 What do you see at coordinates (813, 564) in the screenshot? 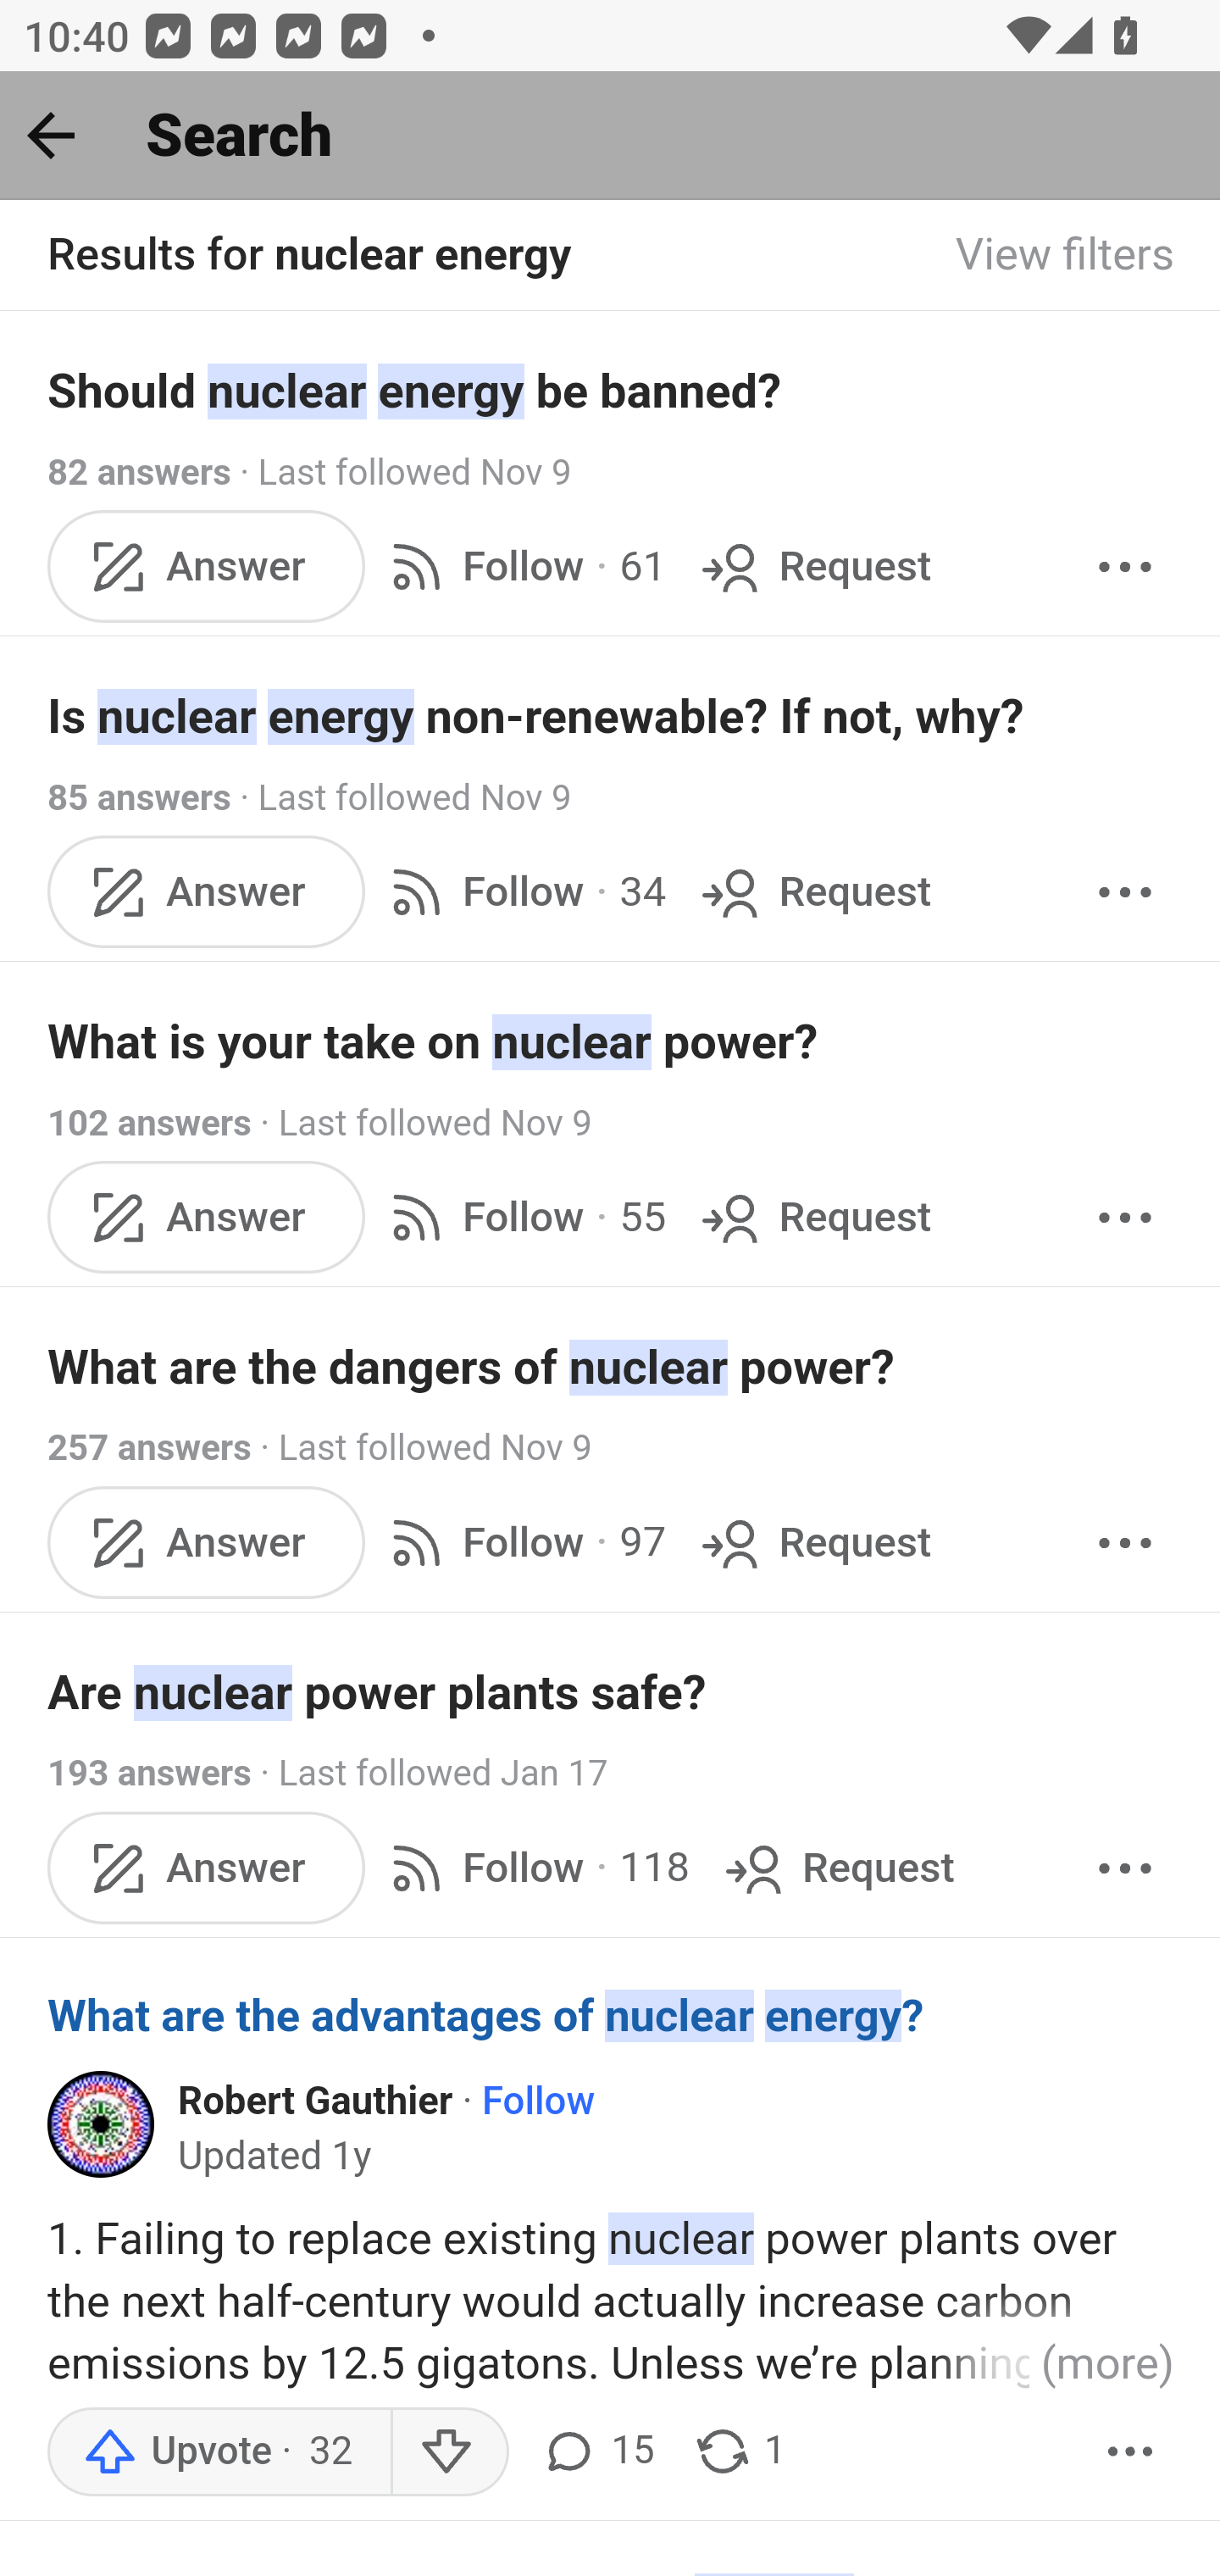
I see `Request` at bounding box center [813, 564].